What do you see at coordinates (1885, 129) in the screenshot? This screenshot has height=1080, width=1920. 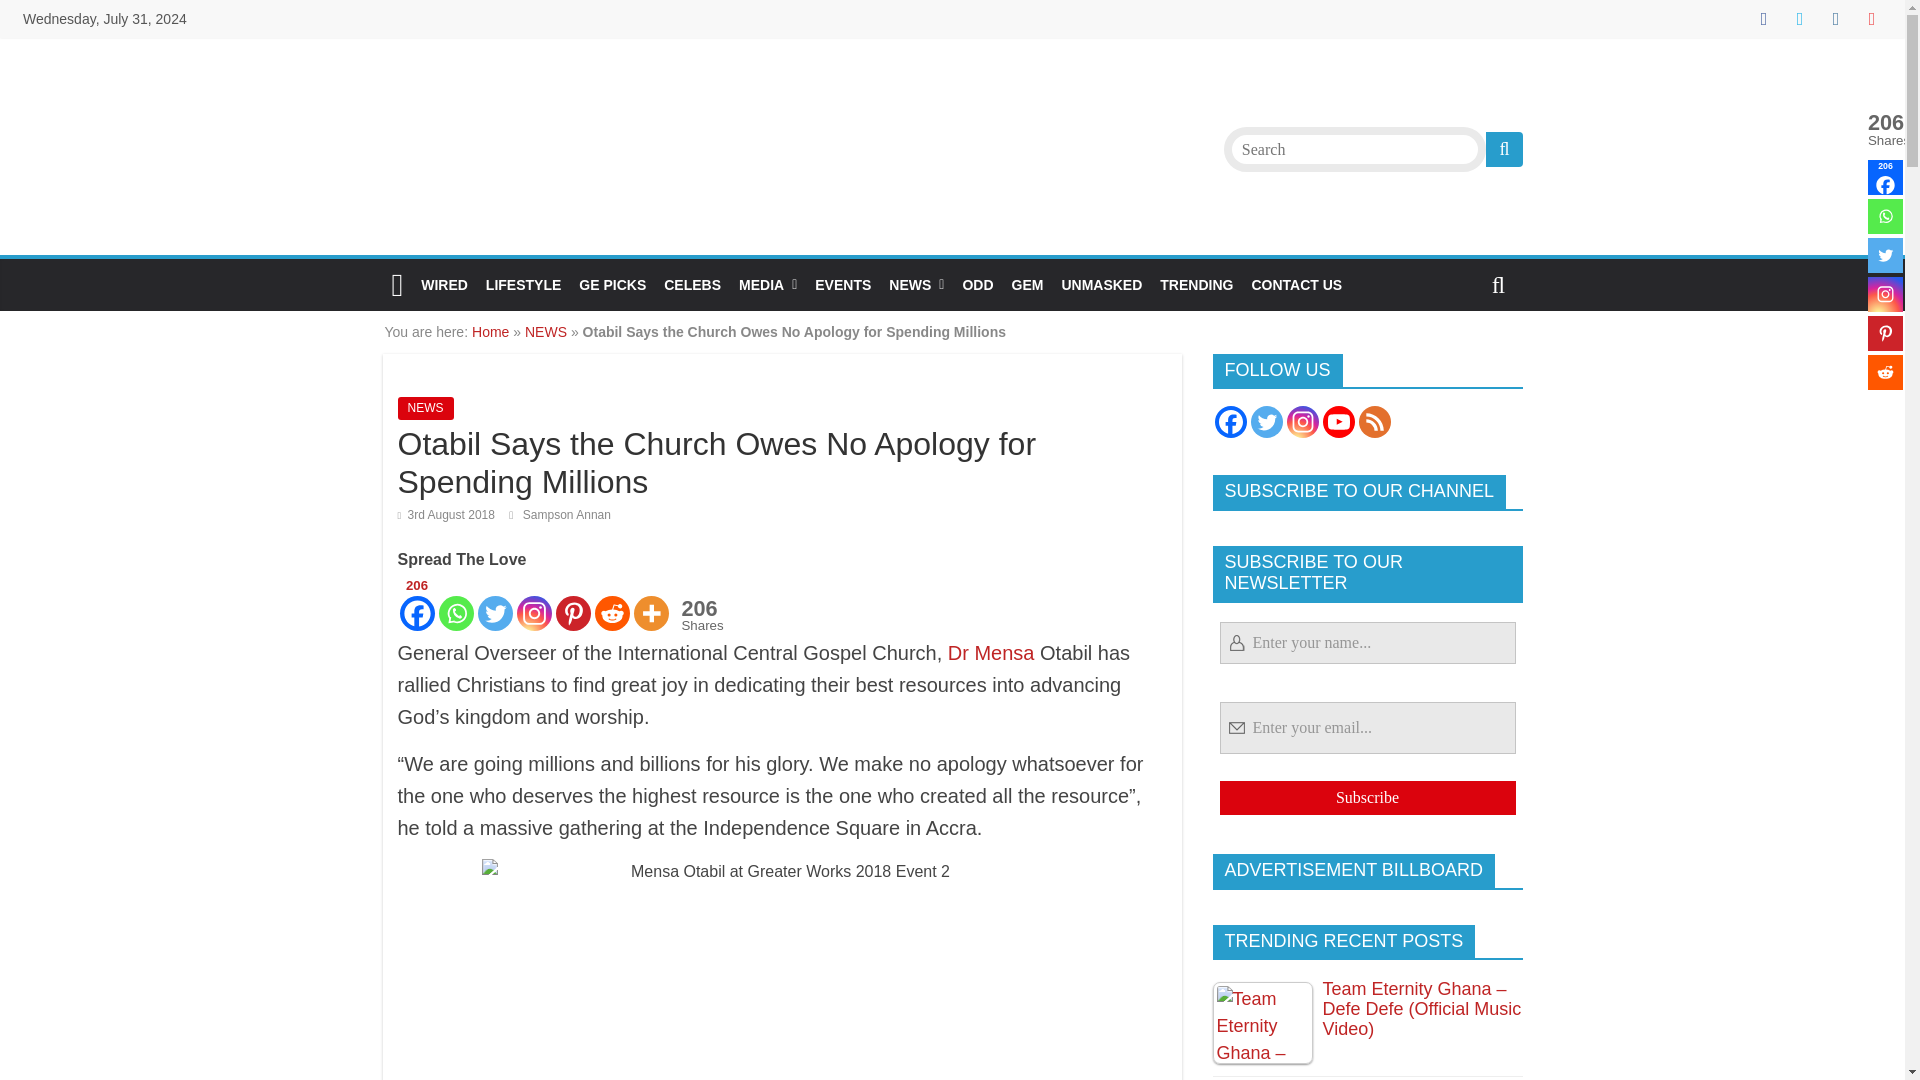 I see `Total Shares` at bounding box center [1885, 129].